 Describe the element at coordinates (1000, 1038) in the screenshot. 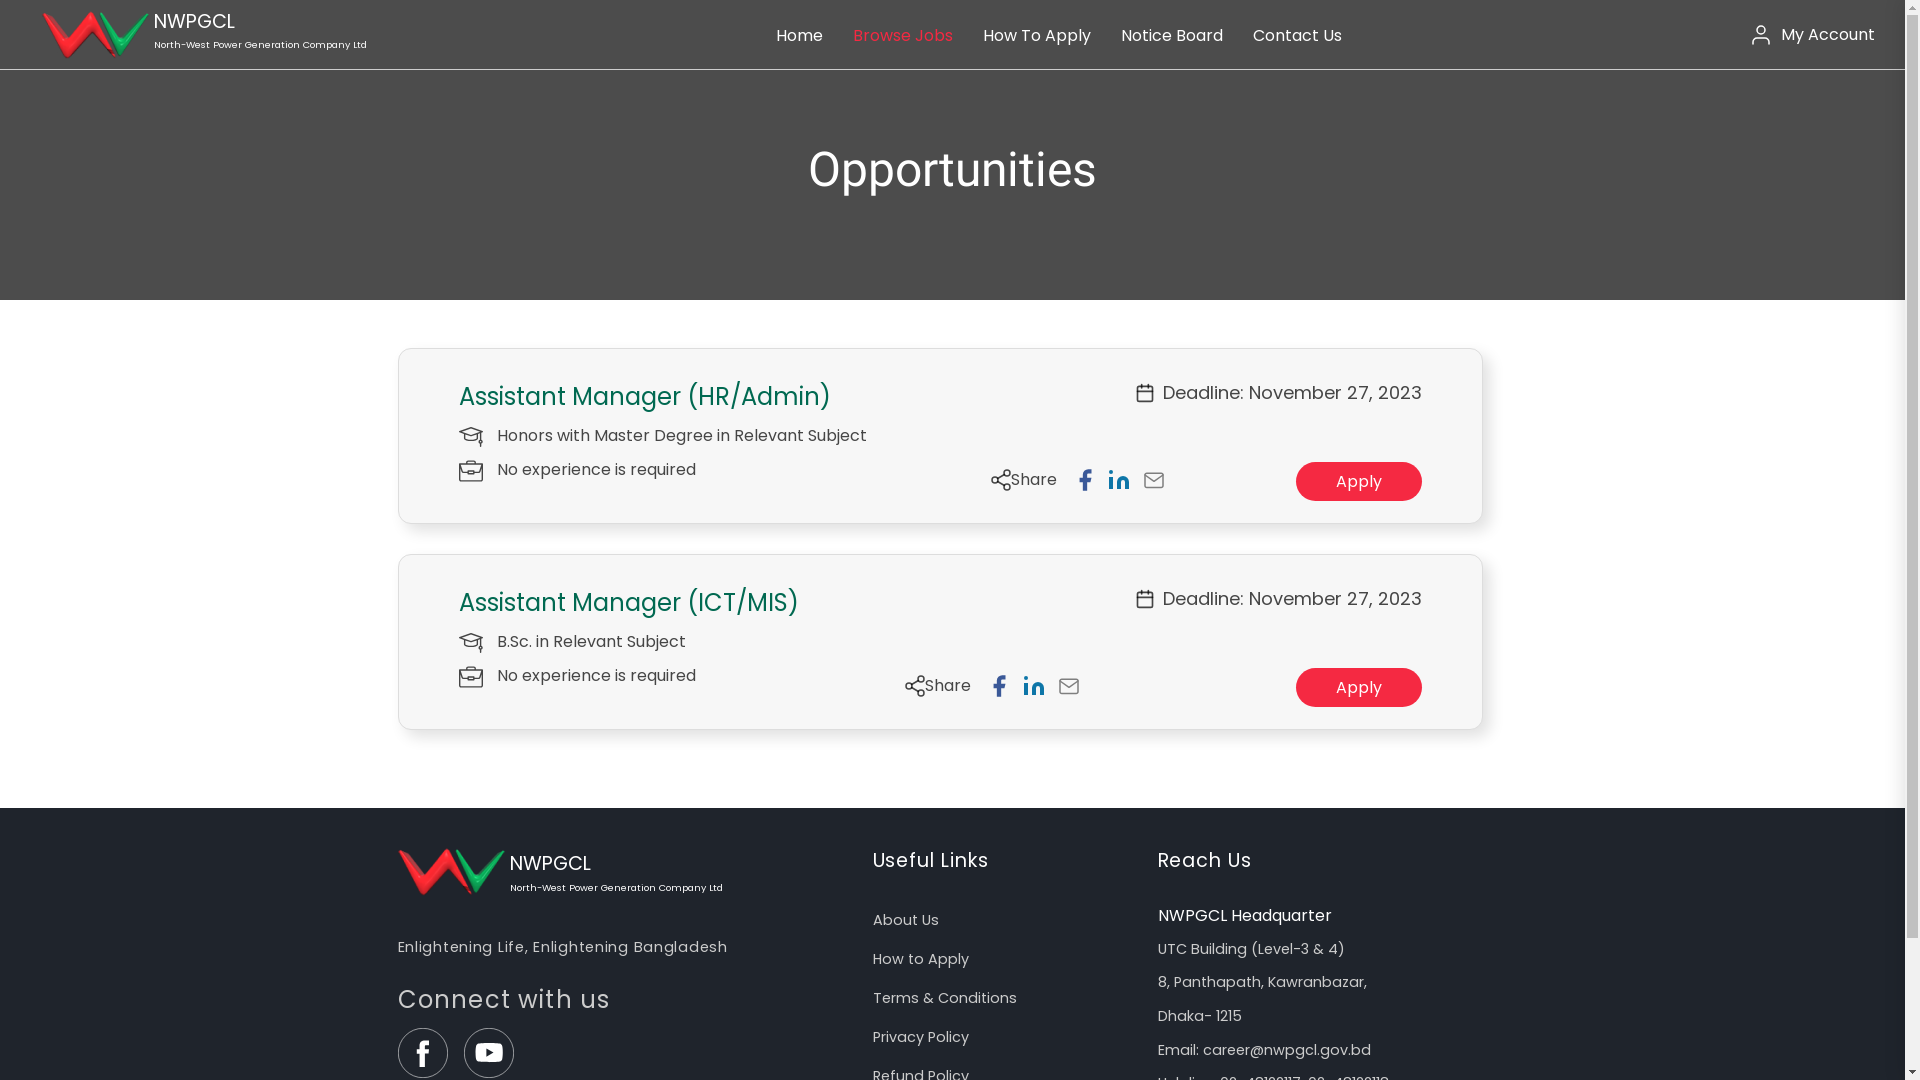

I see `Privacy Policy` at that location.